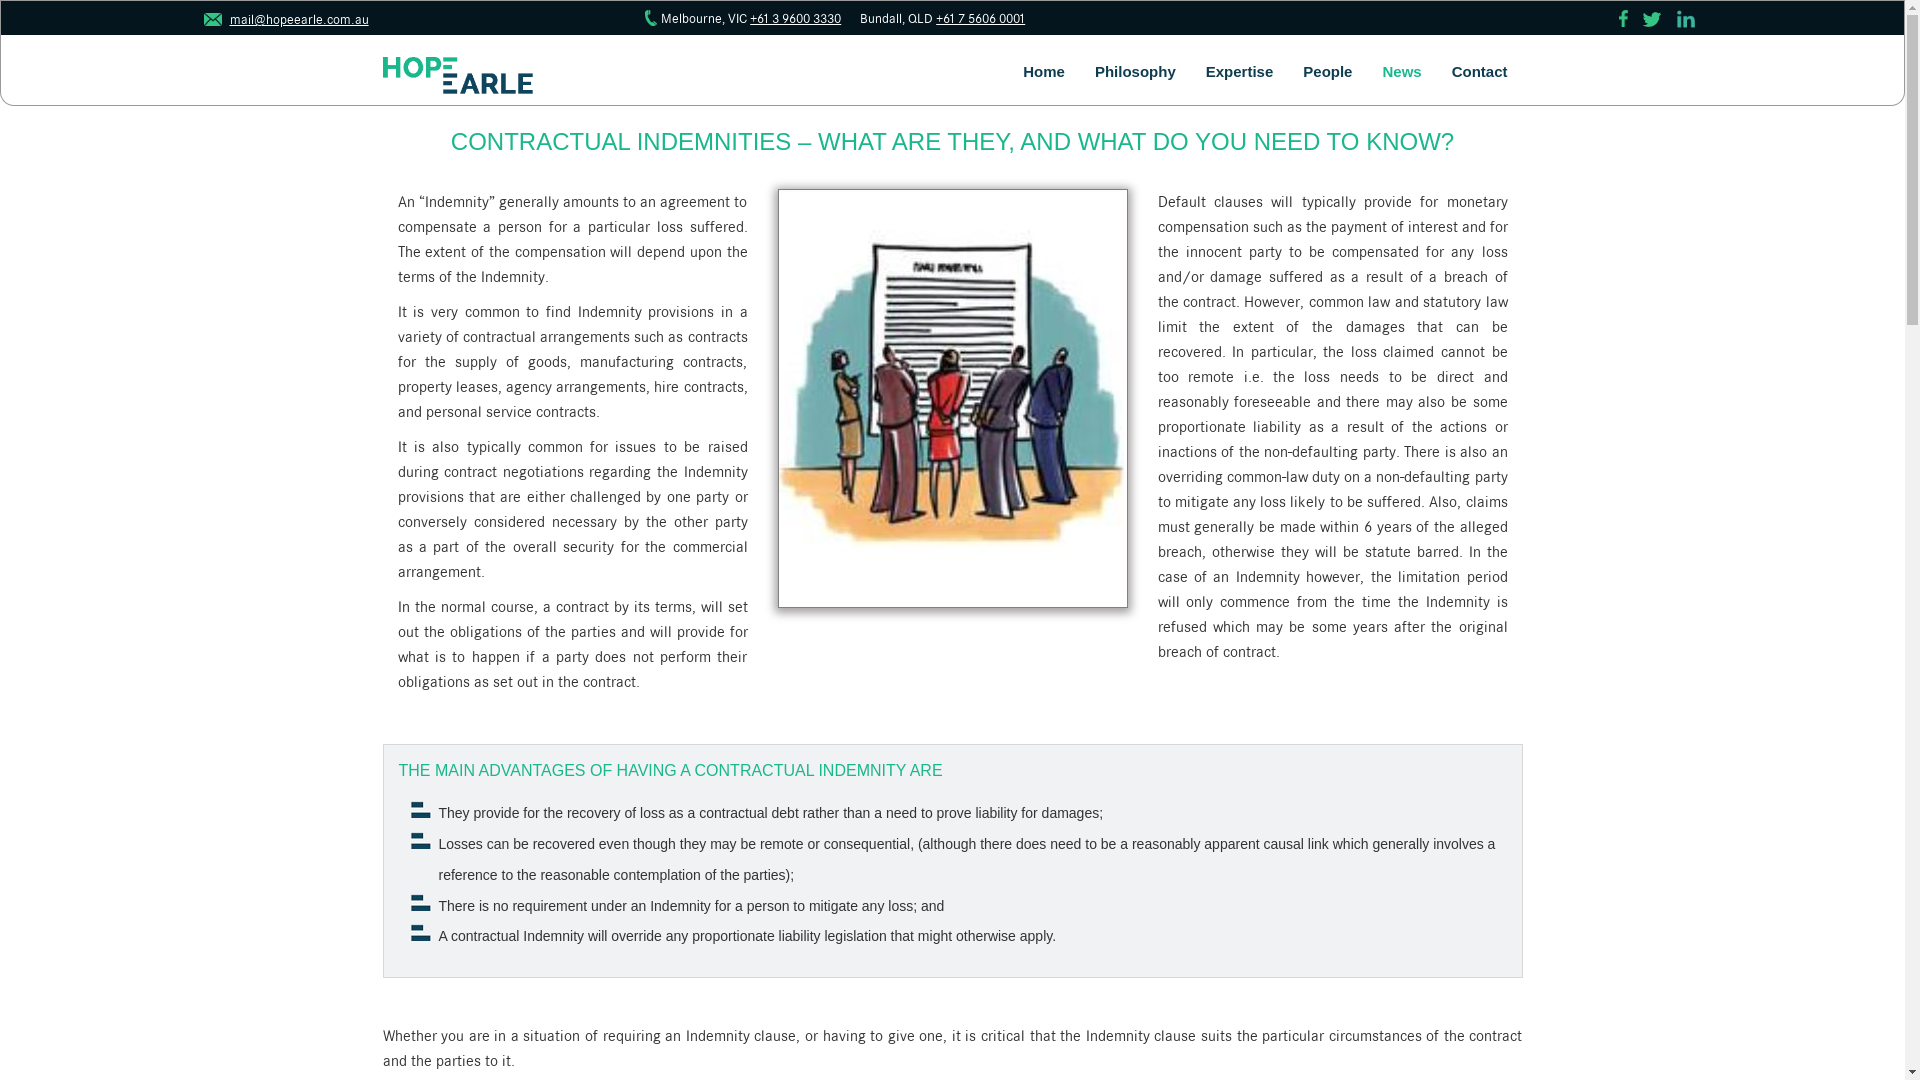  What do you see at coordinates (1136, 72) in the screenshot?
I see `Philosophy` at bounding box center [1136, 72].